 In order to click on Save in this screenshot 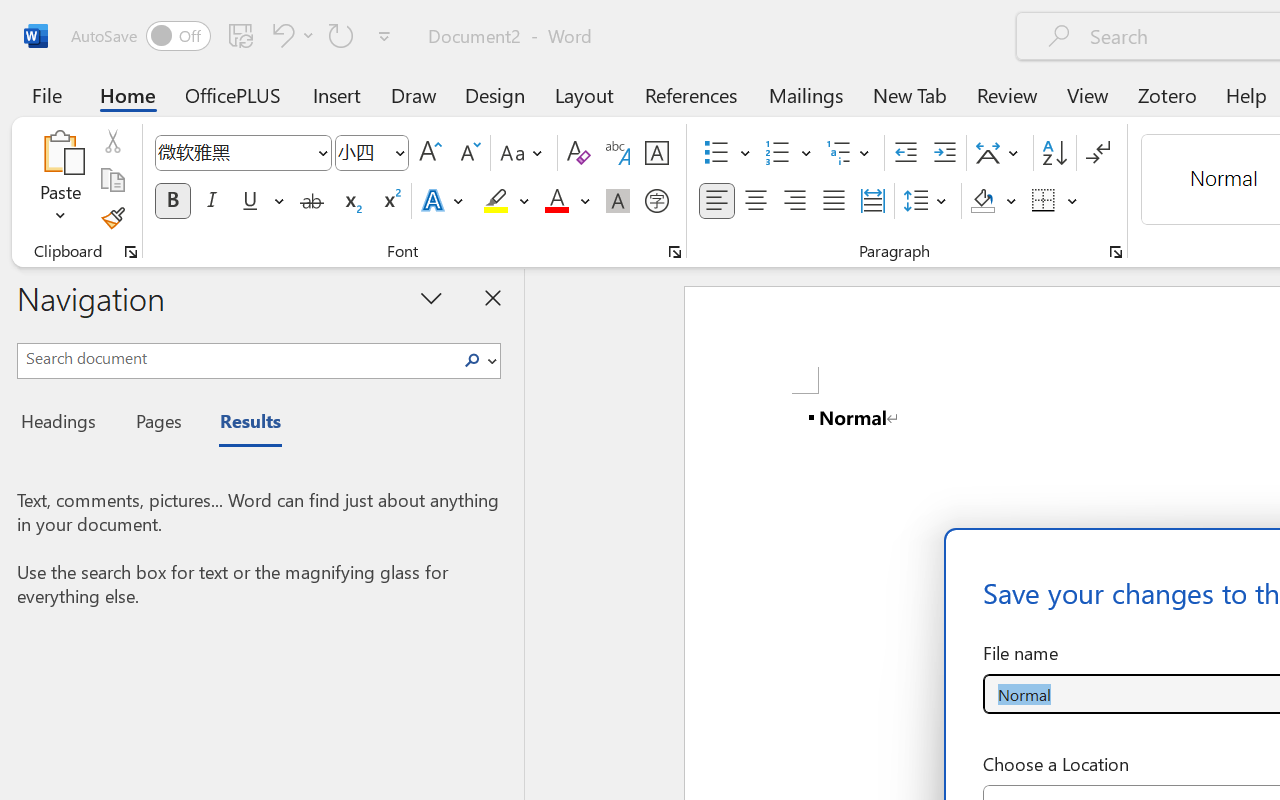, I will do `click(241, 35)`.